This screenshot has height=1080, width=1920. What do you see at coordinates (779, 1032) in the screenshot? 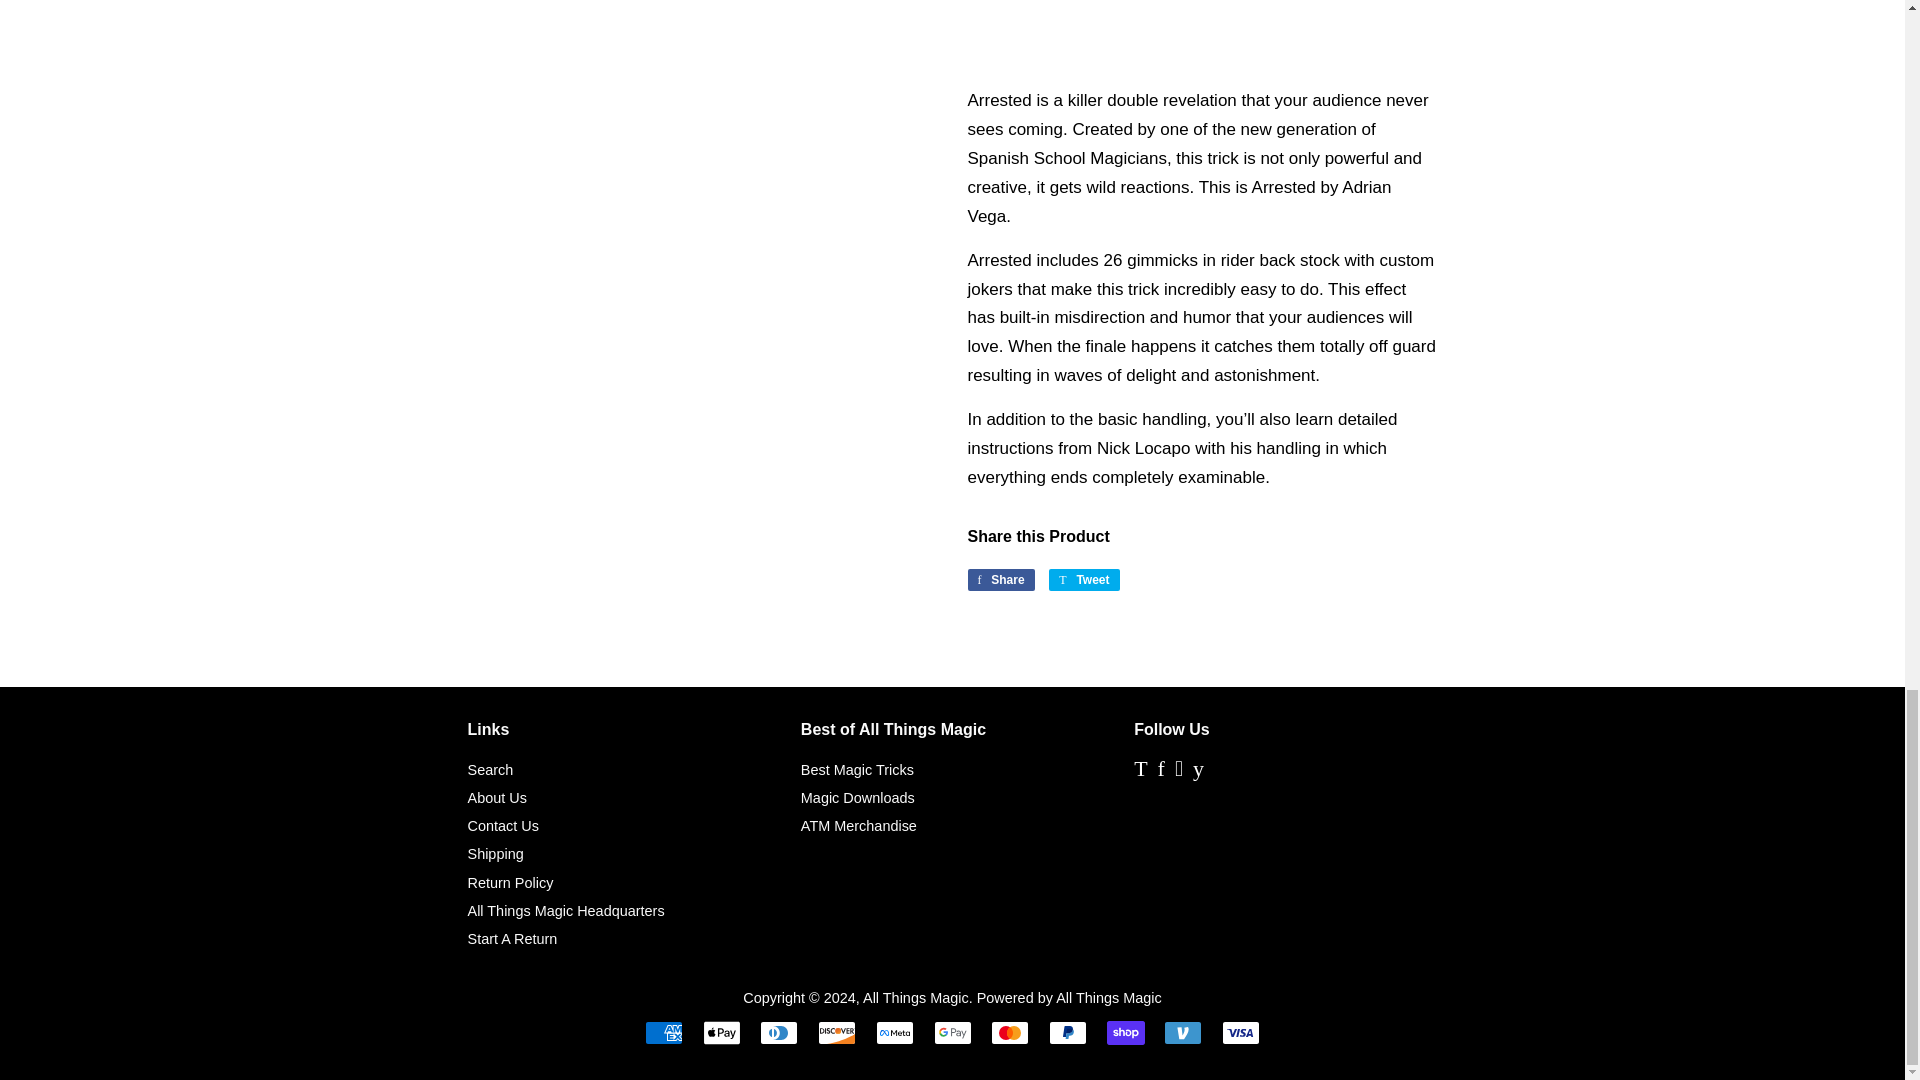
I see `Diners Club` at bounding box center [779, 1032].